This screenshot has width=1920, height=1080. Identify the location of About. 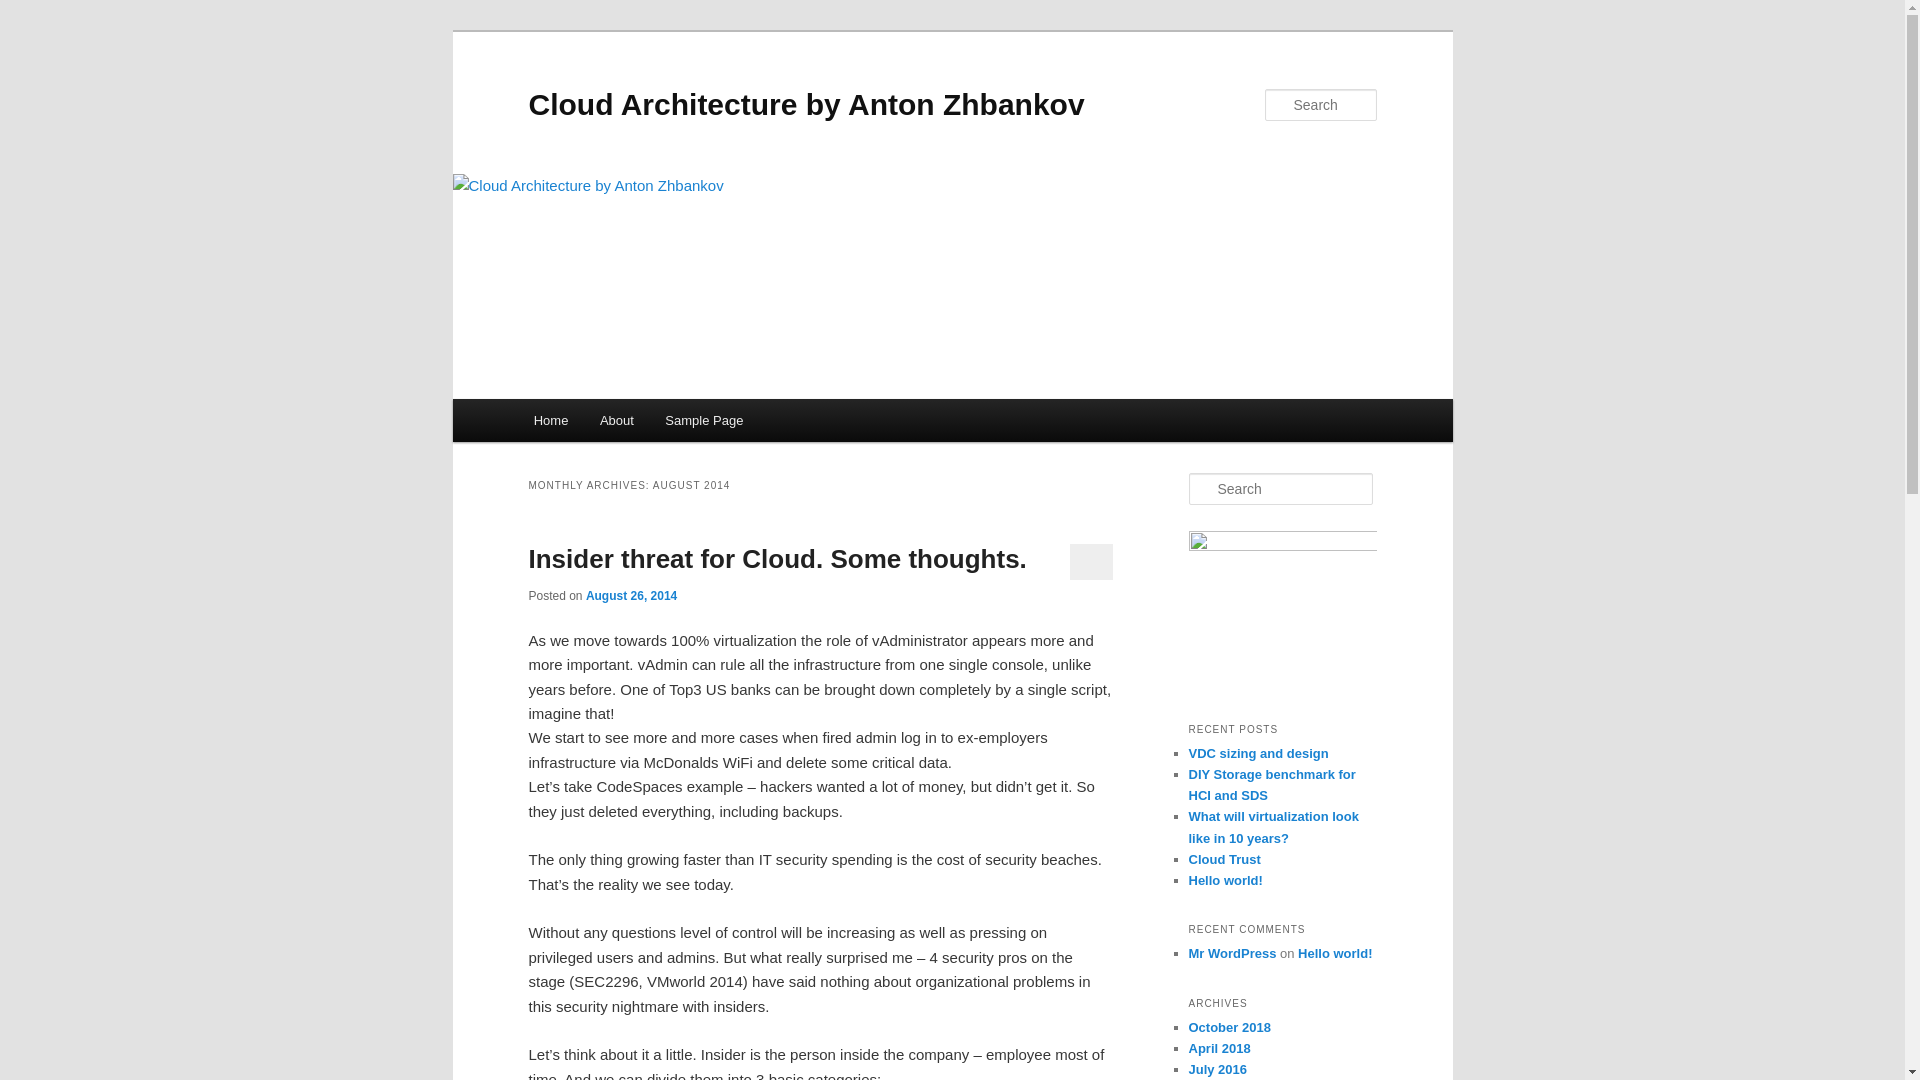
(616, 420).